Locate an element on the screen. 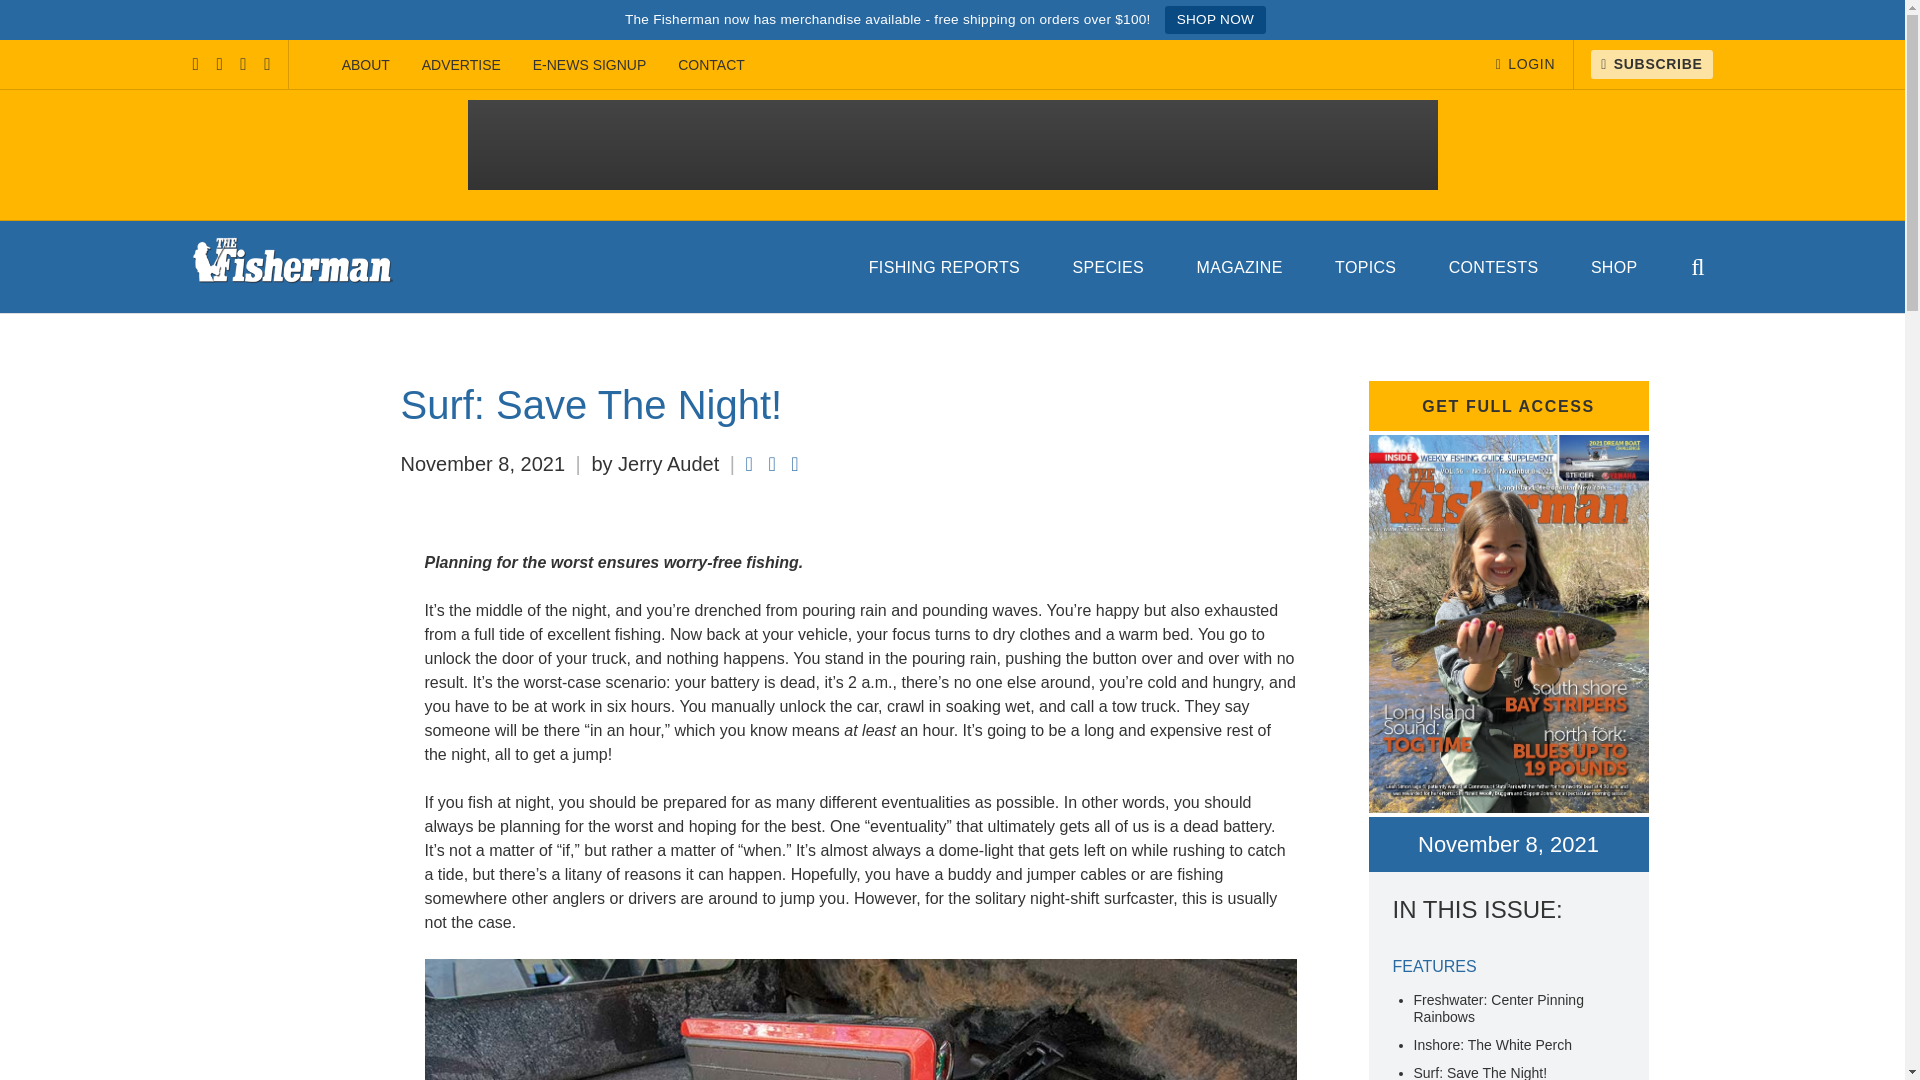  SHOP NOW is located at coordinates (1215, 20).